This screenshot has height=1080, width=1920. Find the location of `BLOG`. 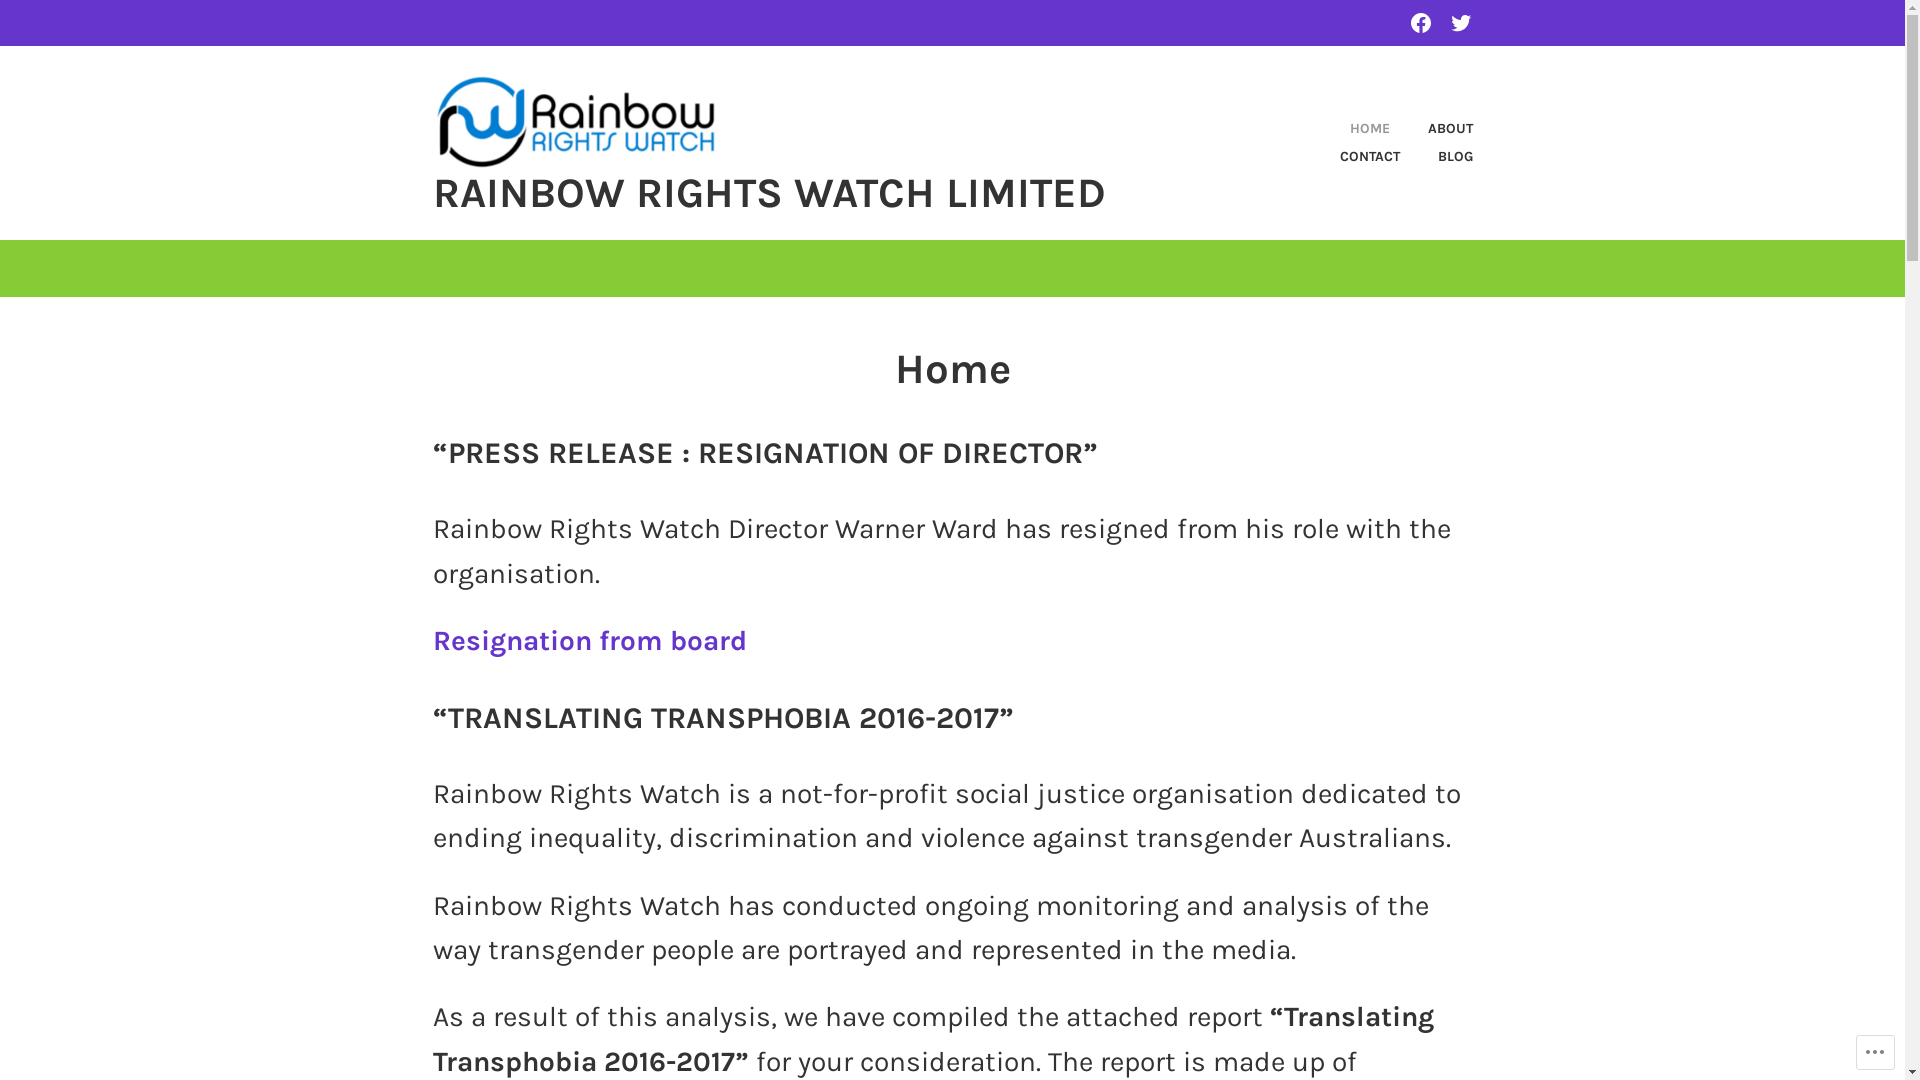

BLOG is located at coordinates (1438, 157).